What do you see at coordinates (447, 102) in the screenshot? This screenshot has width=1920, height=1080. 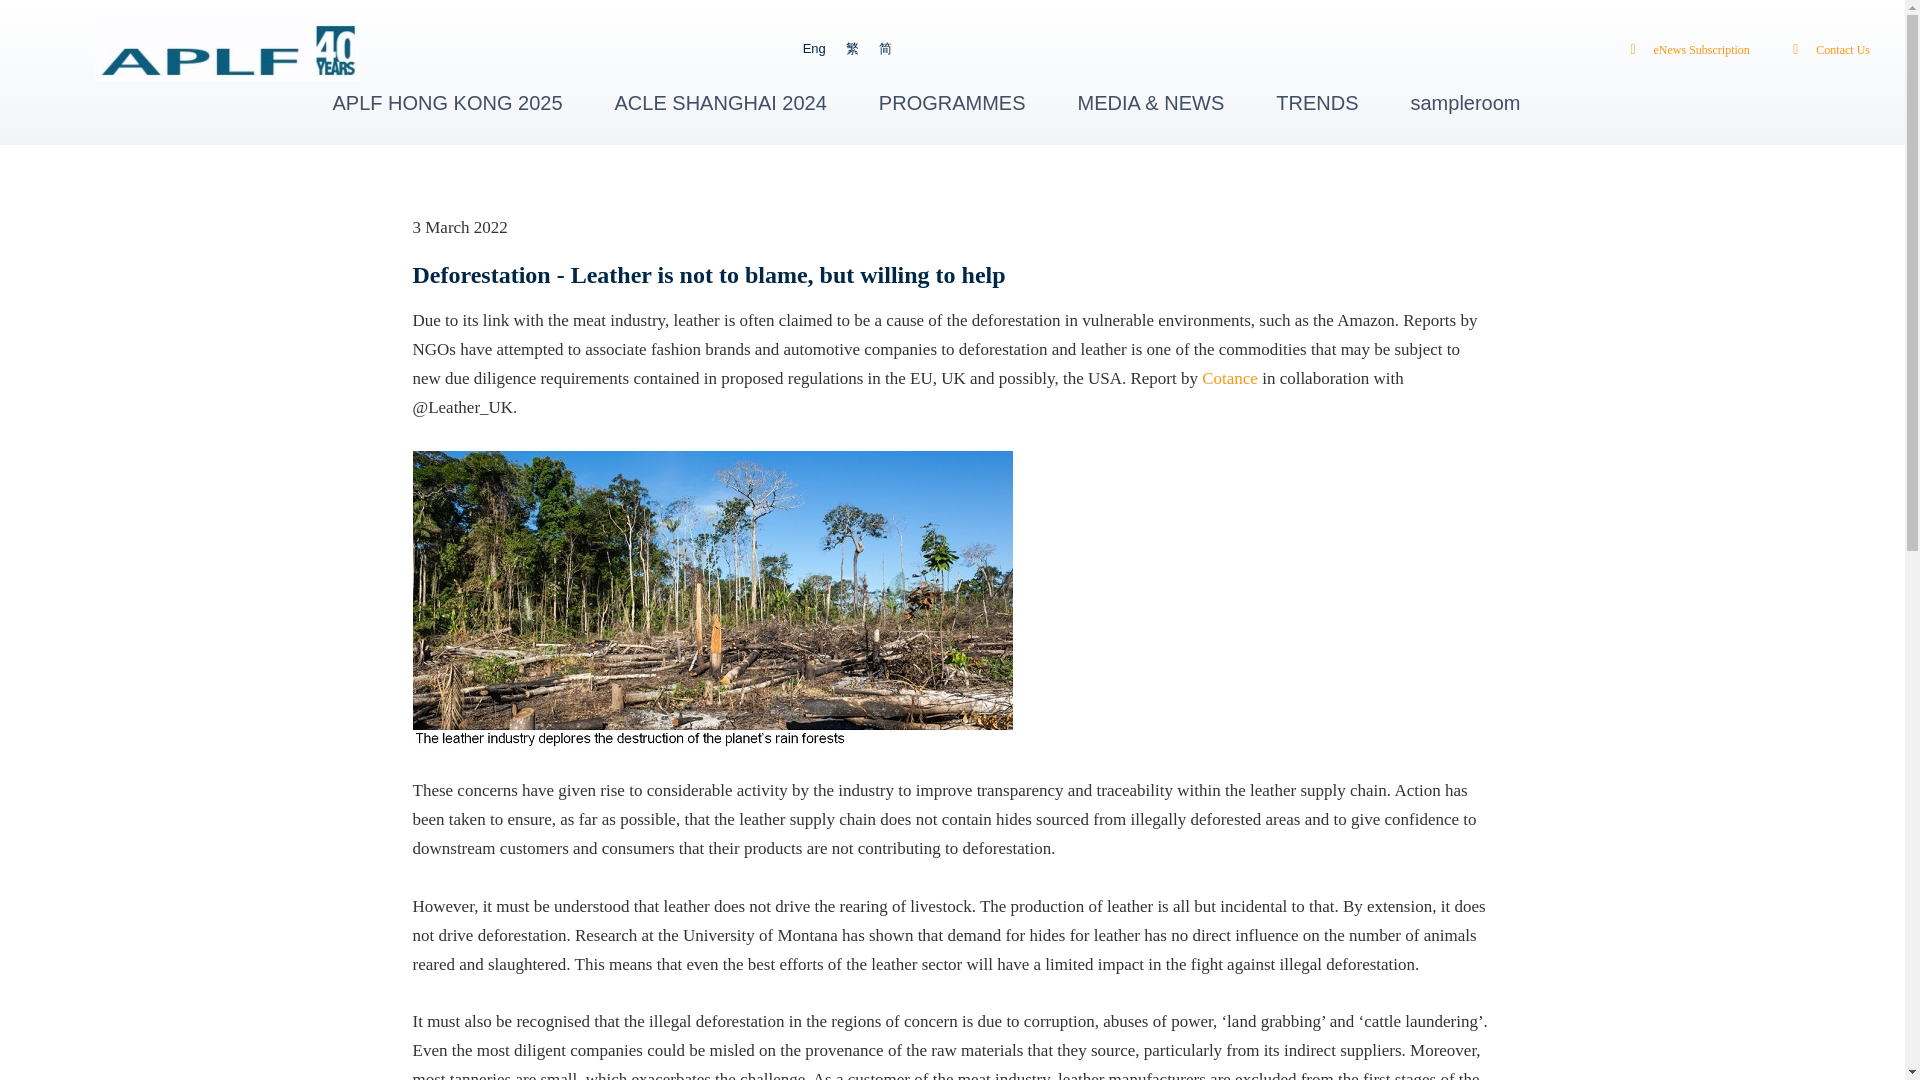 I see `APLF HONG KONG 2025` at bounding box center [447, 102].